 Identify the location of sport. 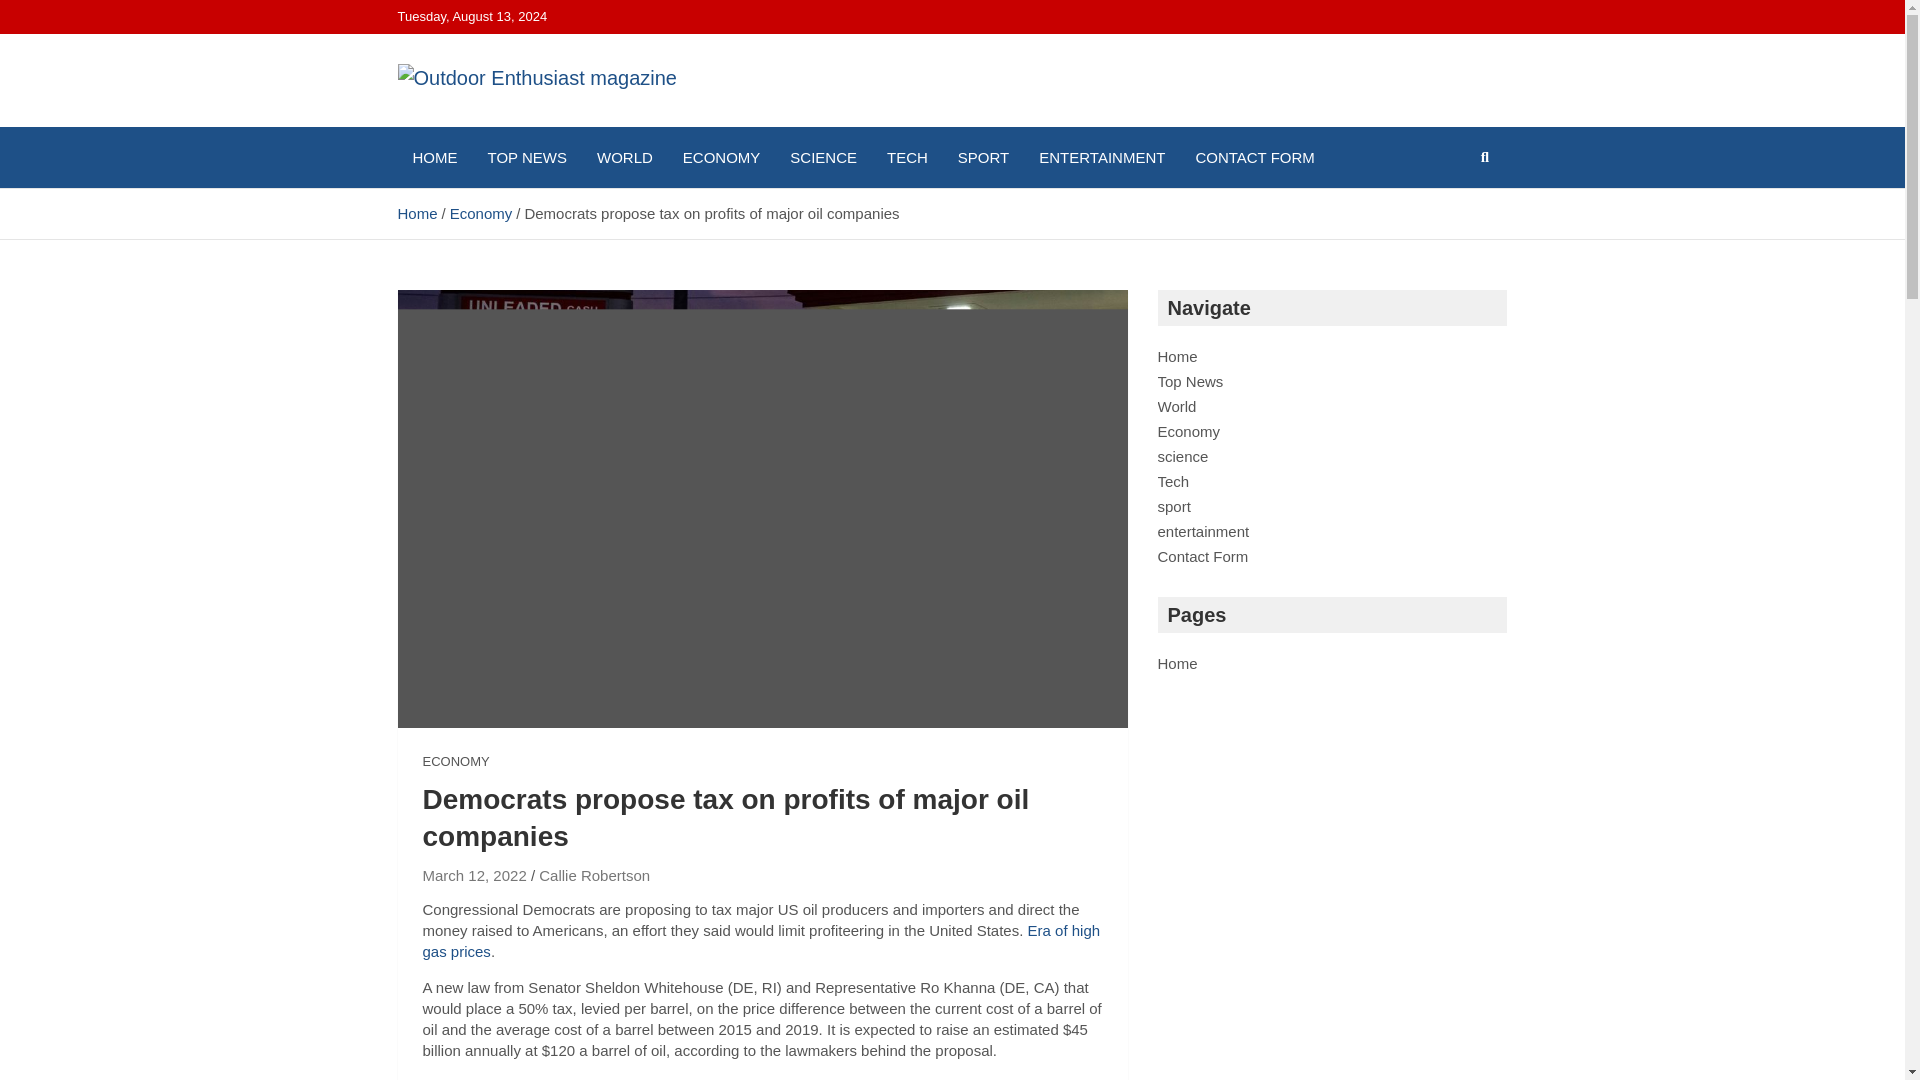
(1174, 506).